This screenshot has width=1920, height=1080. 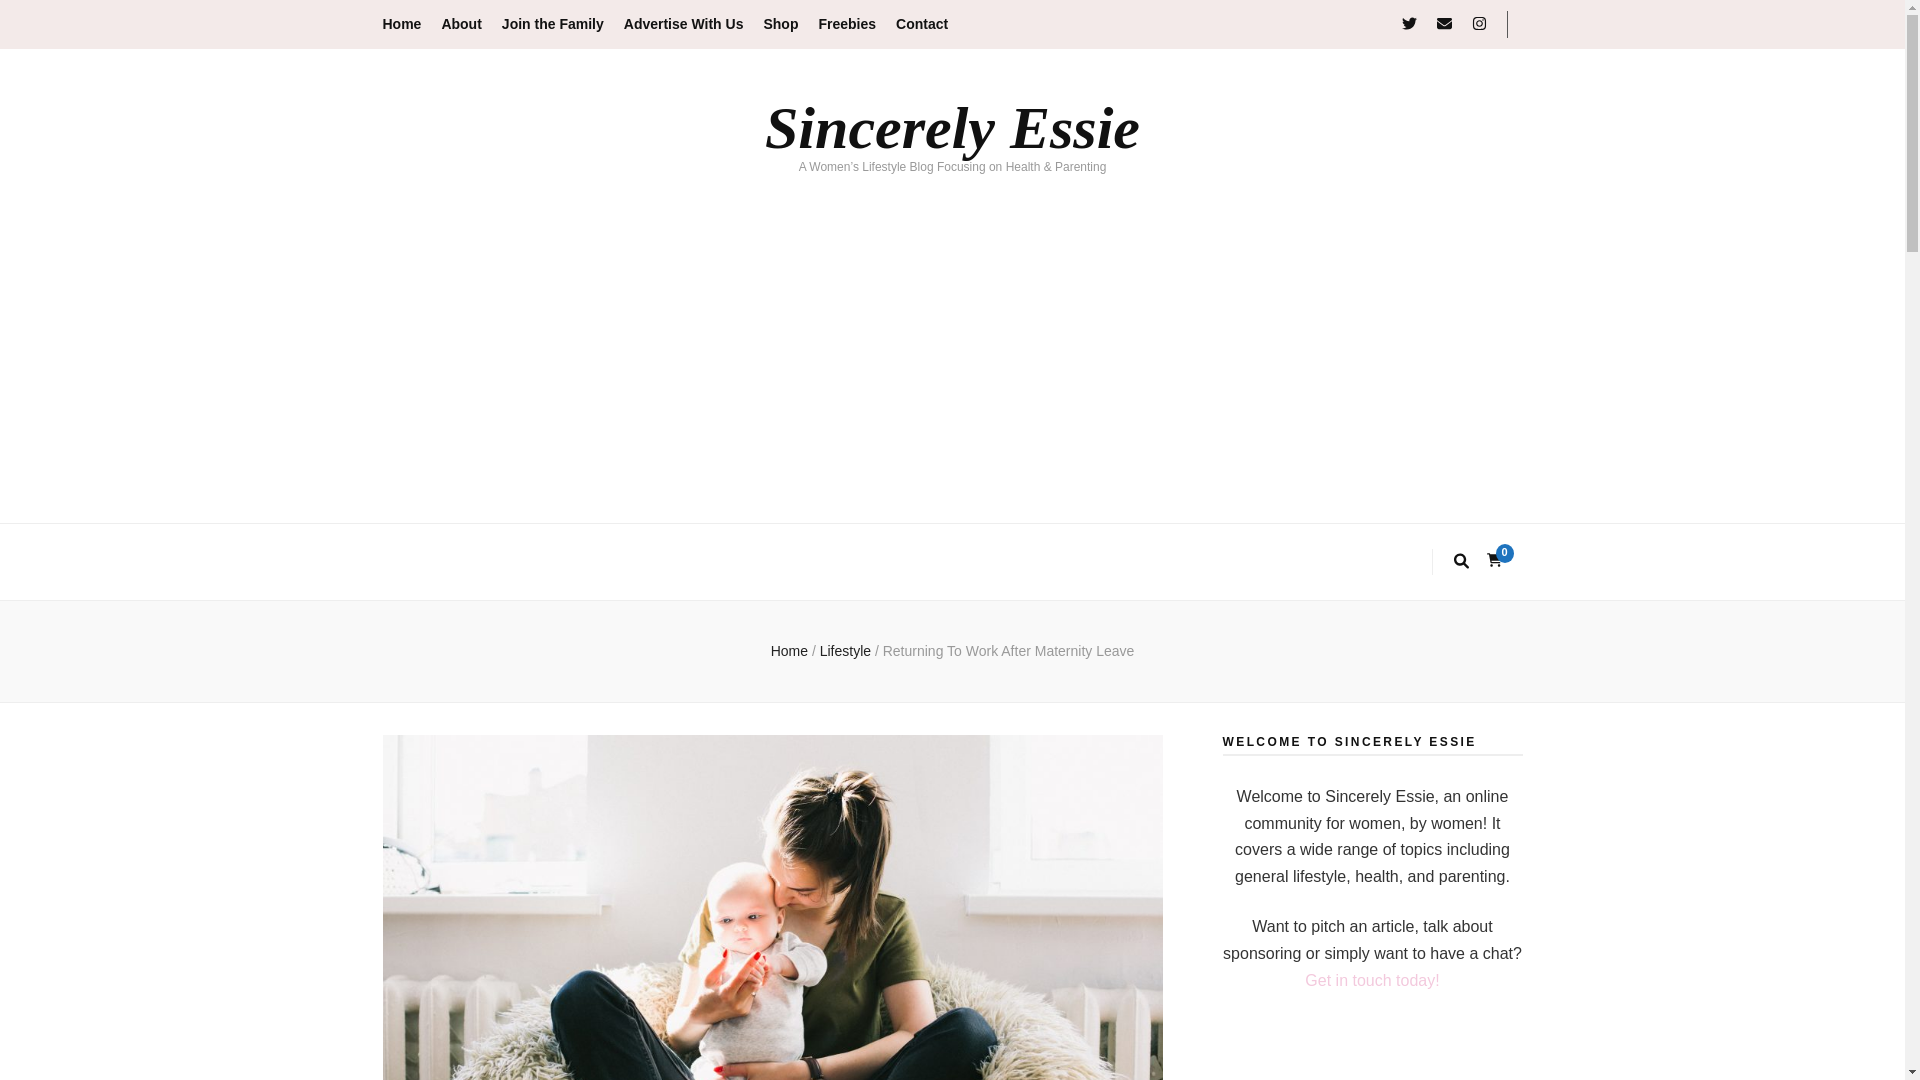 What do you see at coordinates (846, 24) in the screenshot?
I see `Freebies` at bounding box center [846, 24].